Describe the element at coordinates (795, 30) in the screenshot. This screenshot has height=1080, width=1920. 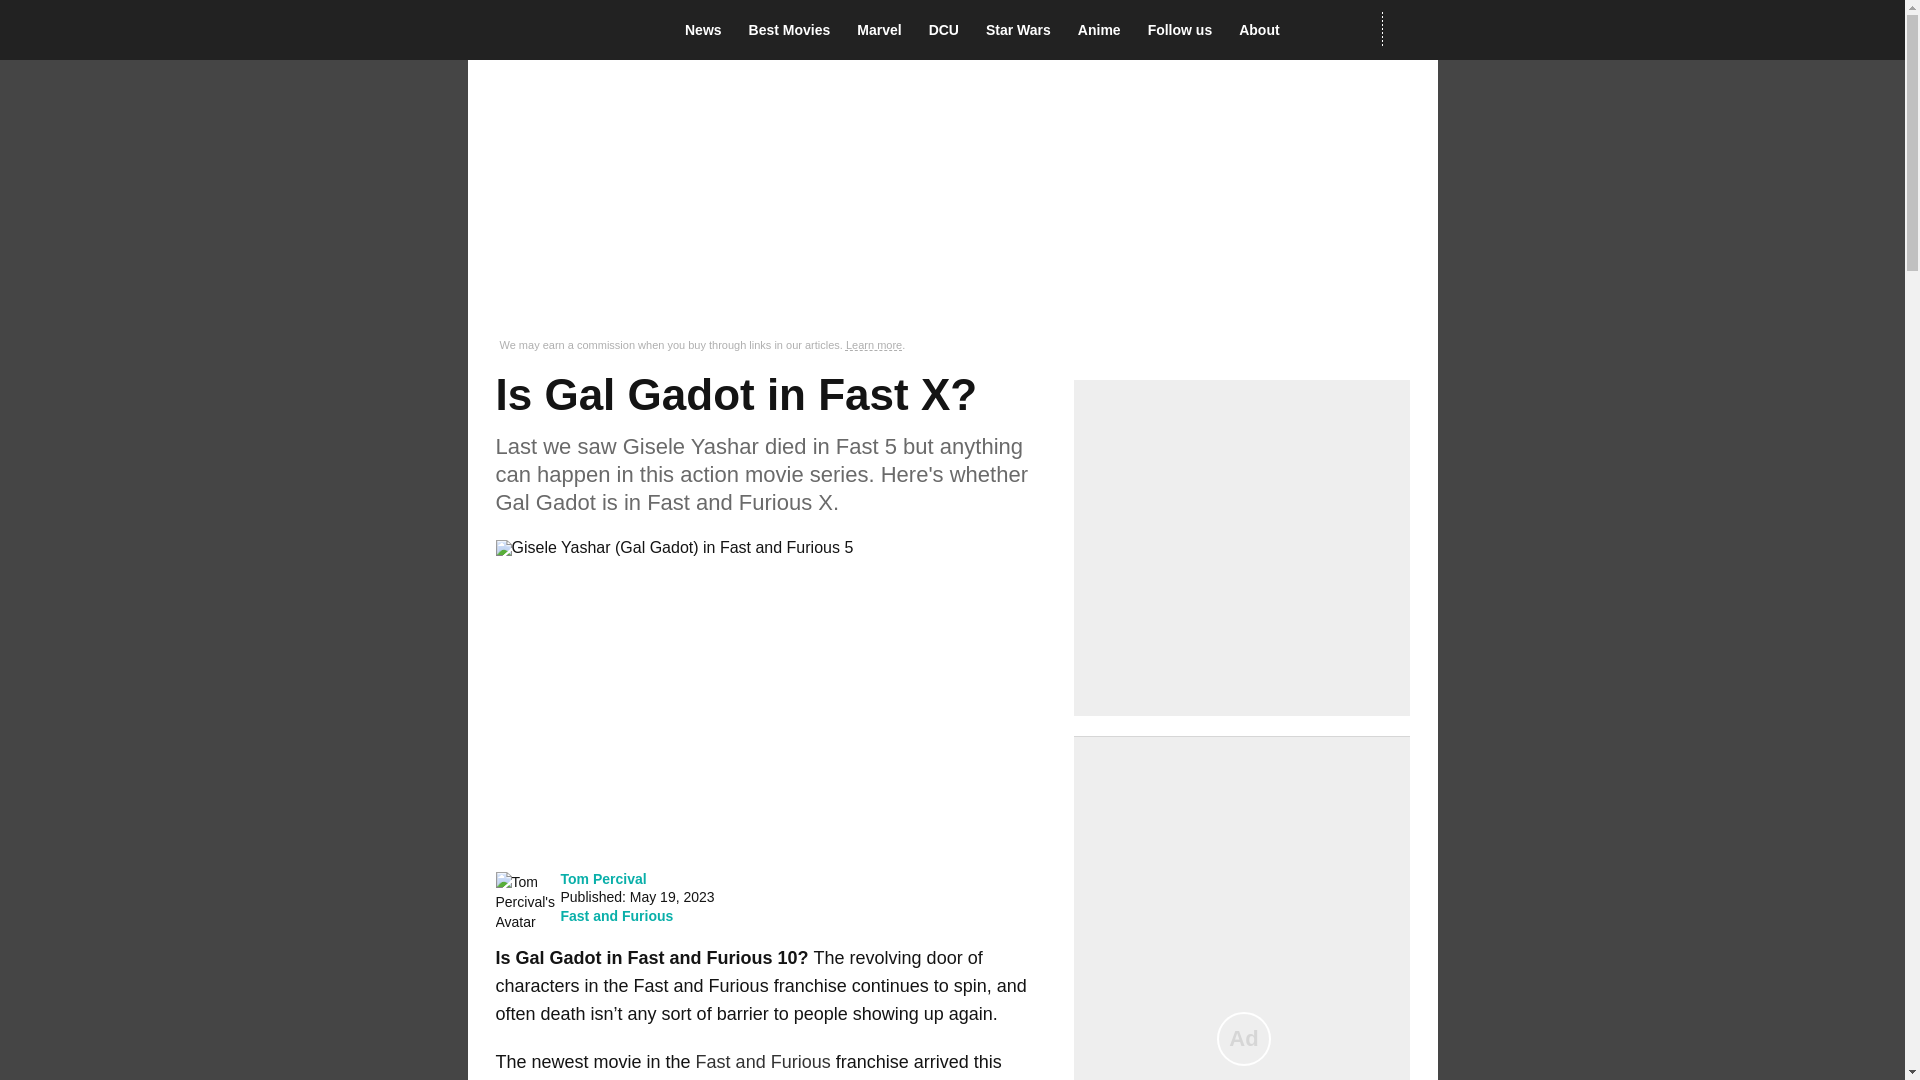
I see `Best Movies` at that location.